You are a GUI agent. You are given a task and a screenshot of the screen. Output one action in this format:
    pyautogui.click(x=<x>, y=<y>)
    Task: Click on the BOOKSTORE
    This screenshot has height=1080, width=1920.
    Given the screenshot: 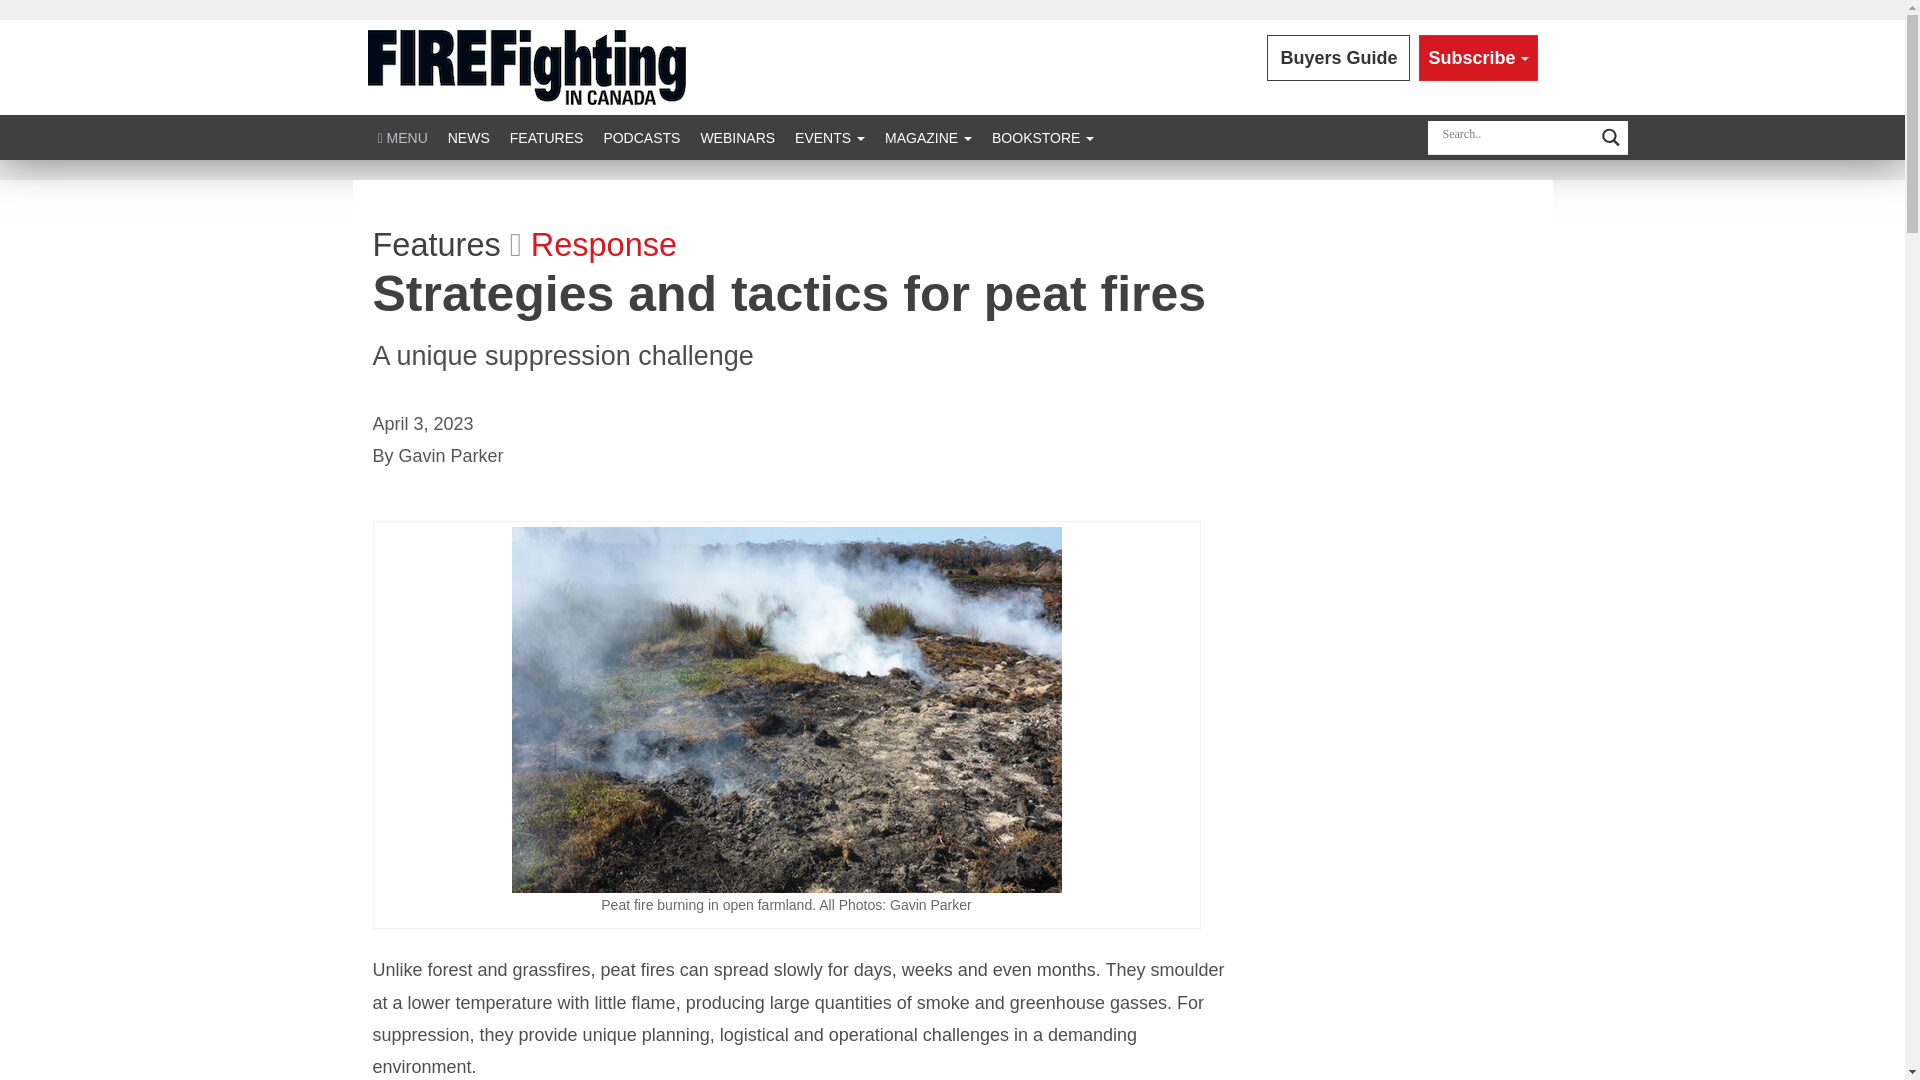 What is the action you would take?
    pyautogui.click(x=1042, y=136)
    